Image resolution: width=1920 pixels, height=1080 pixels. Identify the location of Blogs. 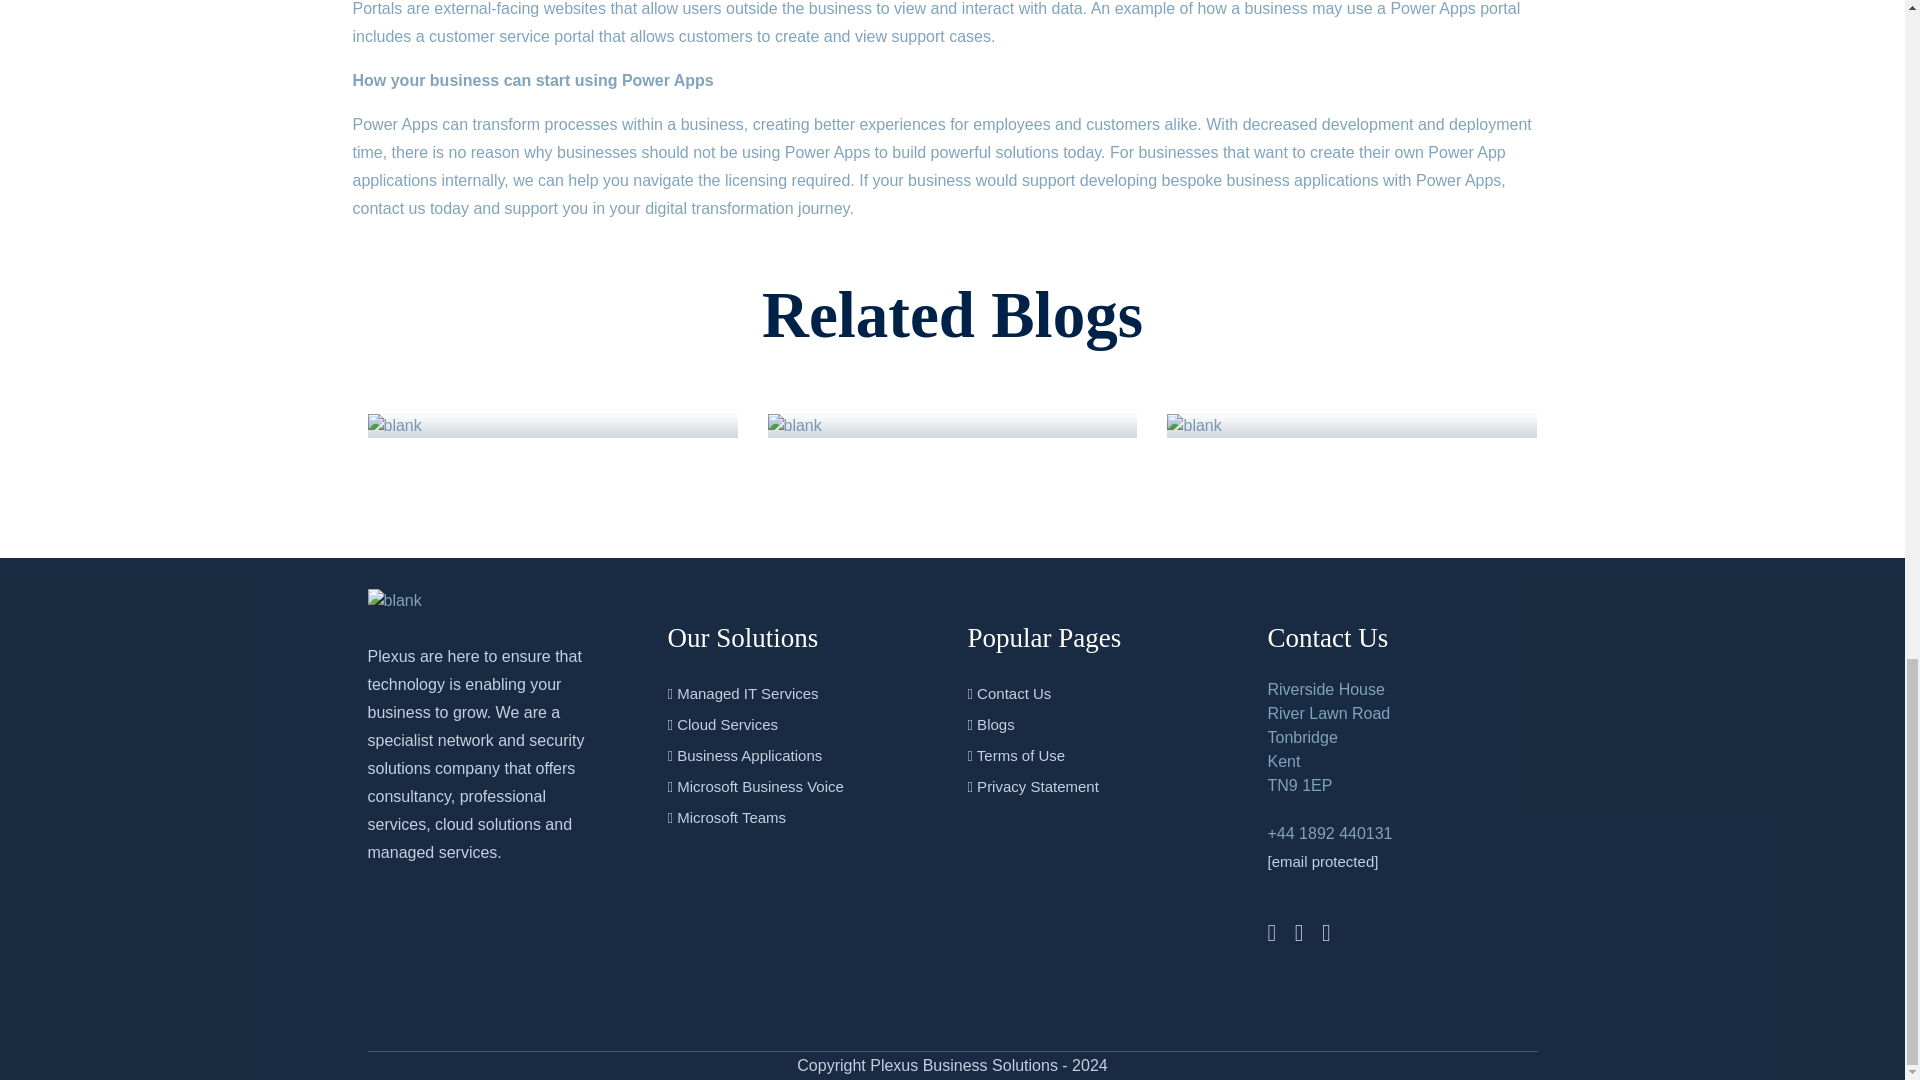
(990, 724).